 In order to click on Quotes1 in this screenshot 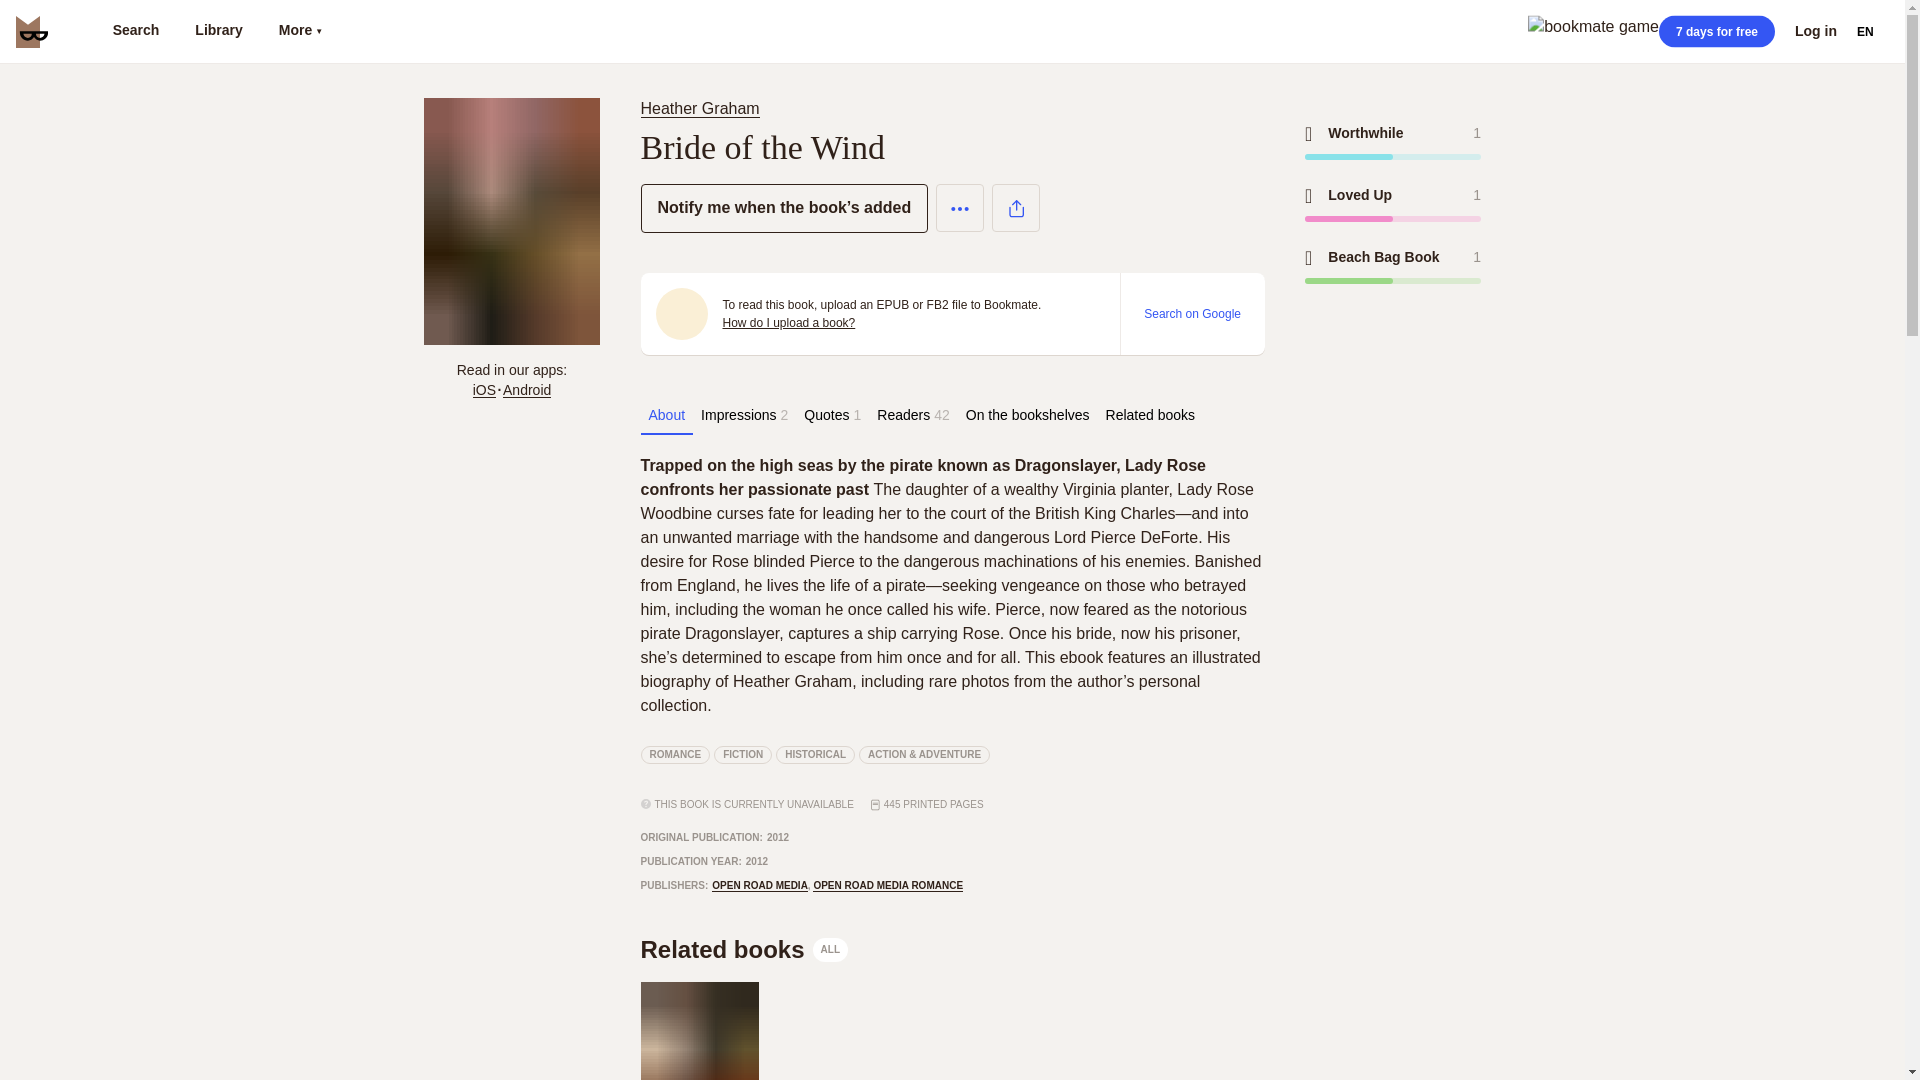, I will do `click(832, 415)`.